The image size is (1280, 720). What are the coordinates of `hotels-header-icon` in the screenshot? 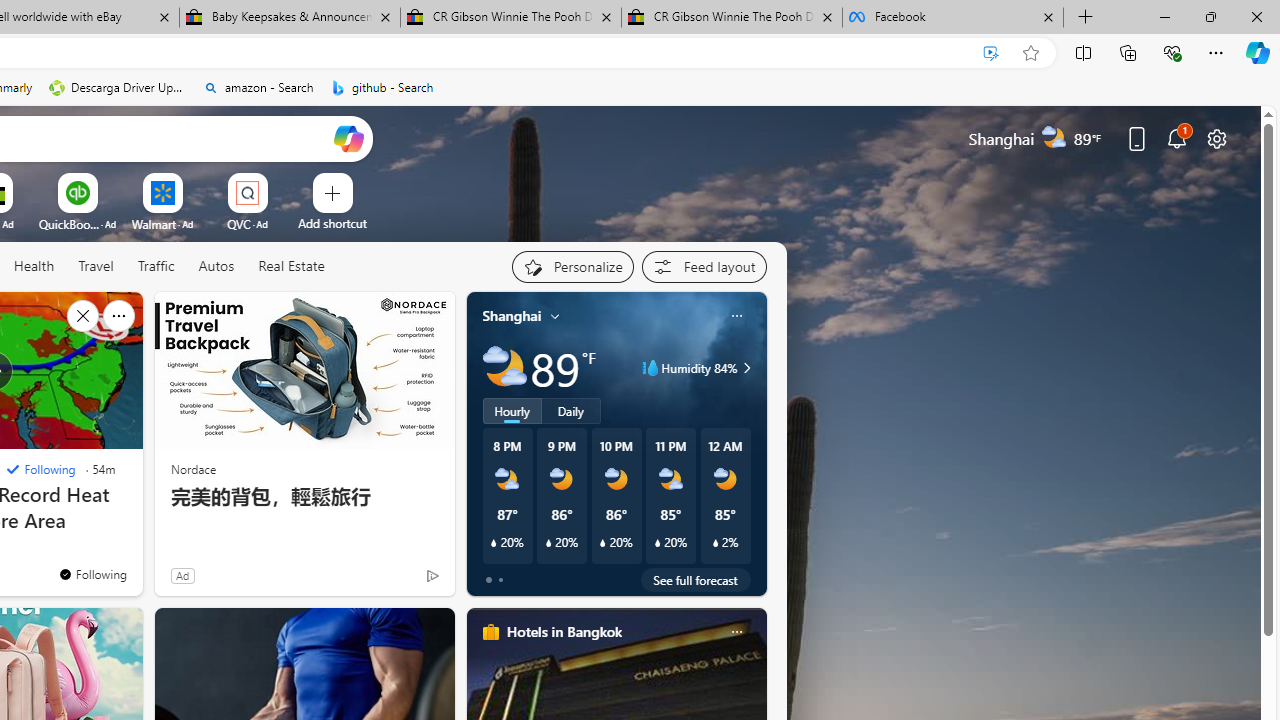 It's located at (490, 632).